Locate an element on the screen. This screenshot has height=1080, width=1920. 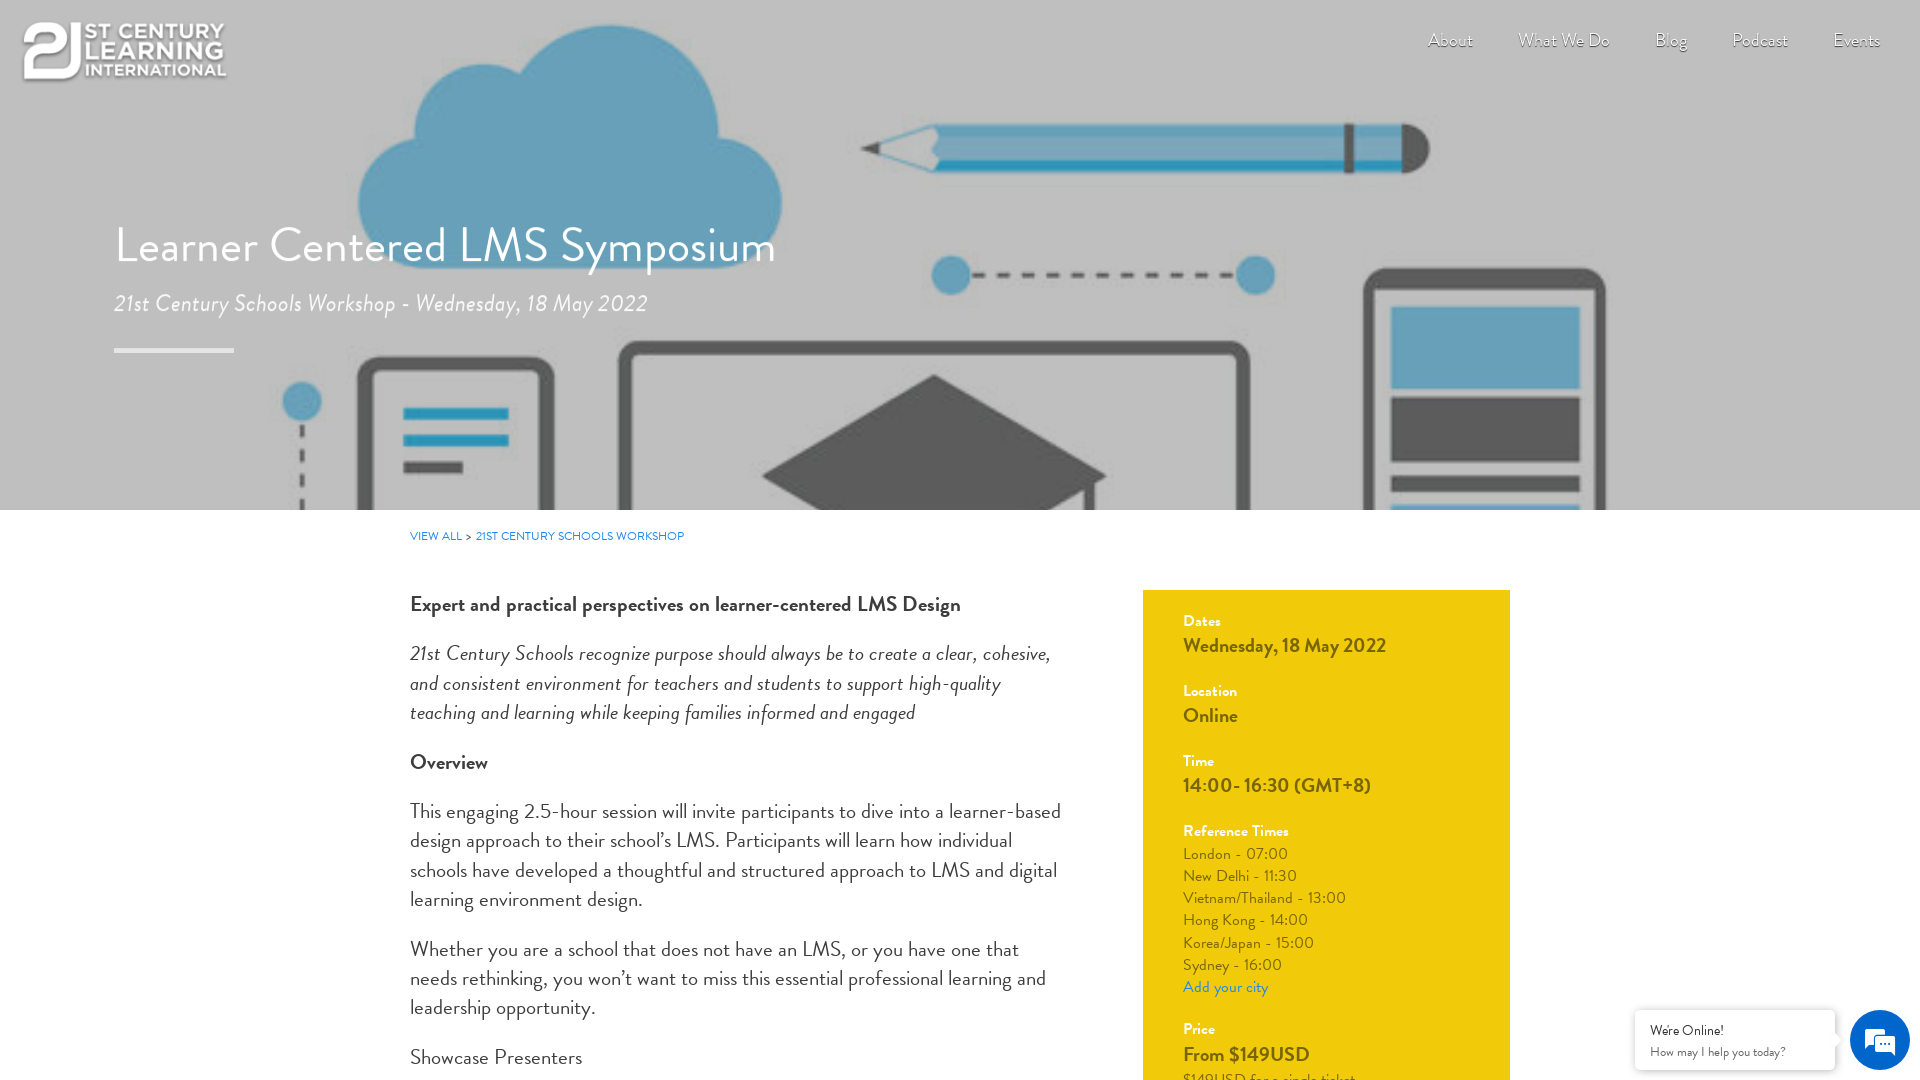
Events is located at coordinates (1856, 40).